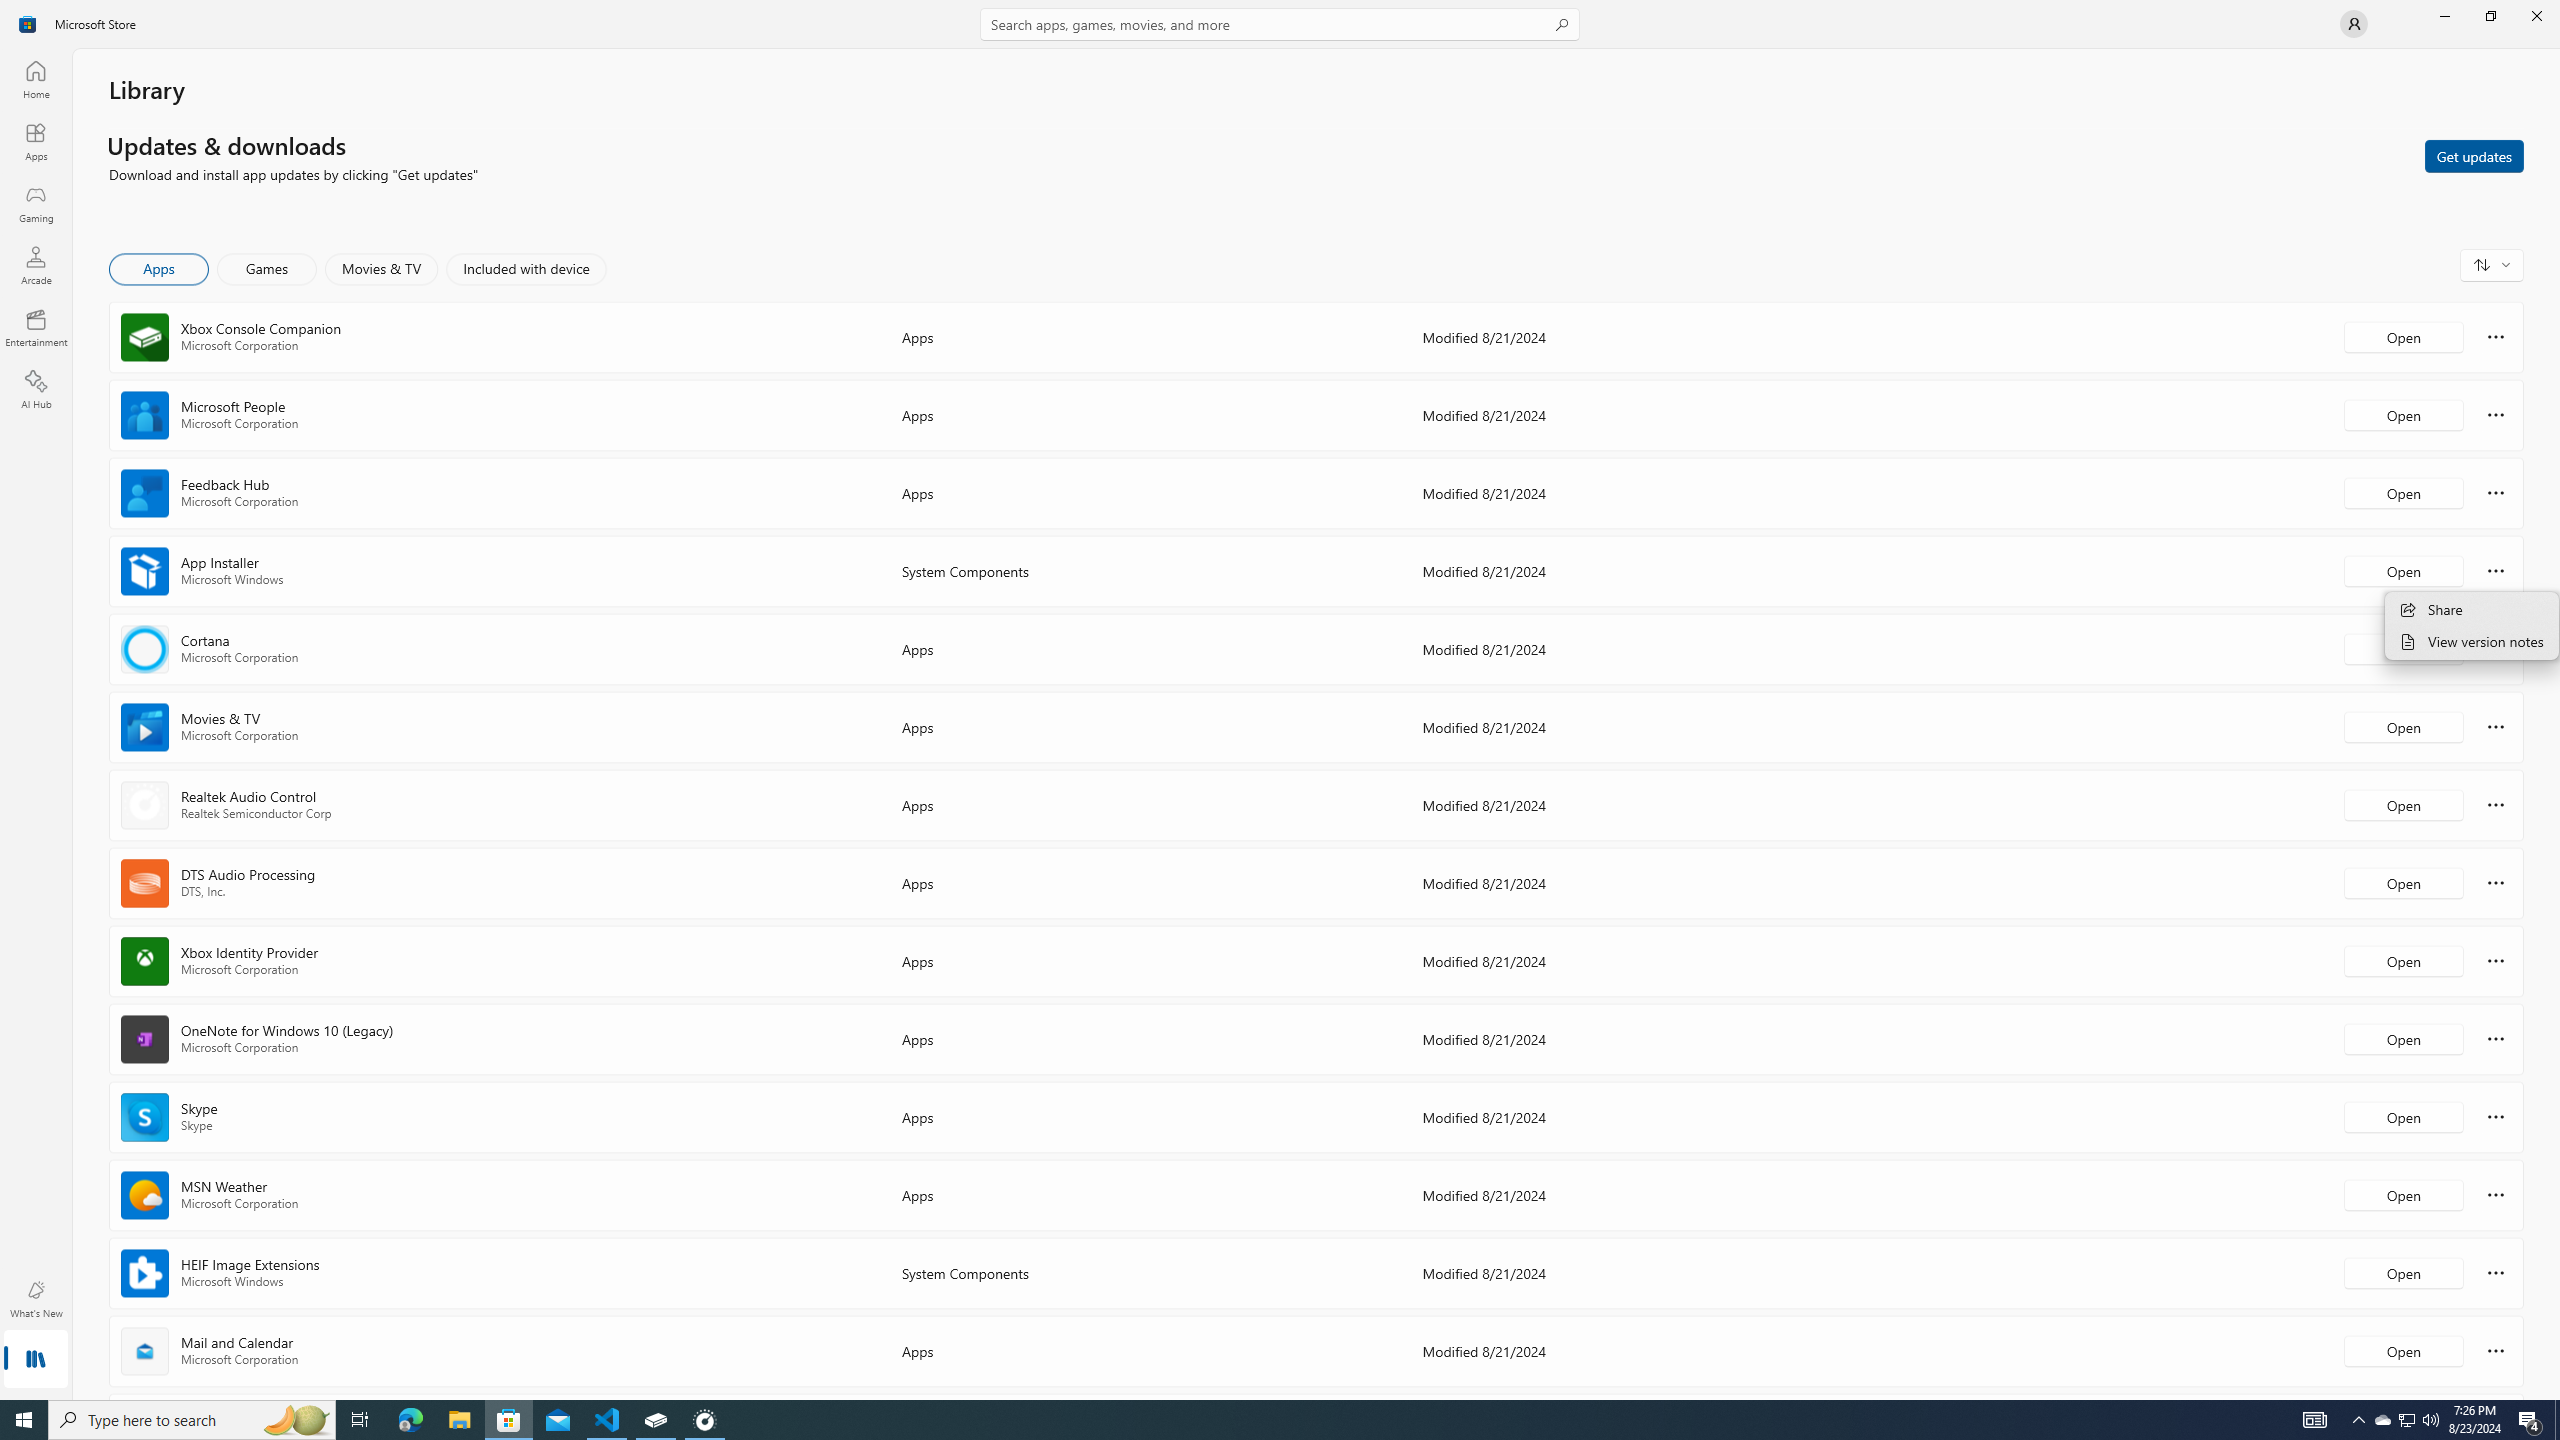  Describe the element at coordinates (2492, 264) in the screenshot. I see `Sort and filter` at that location.